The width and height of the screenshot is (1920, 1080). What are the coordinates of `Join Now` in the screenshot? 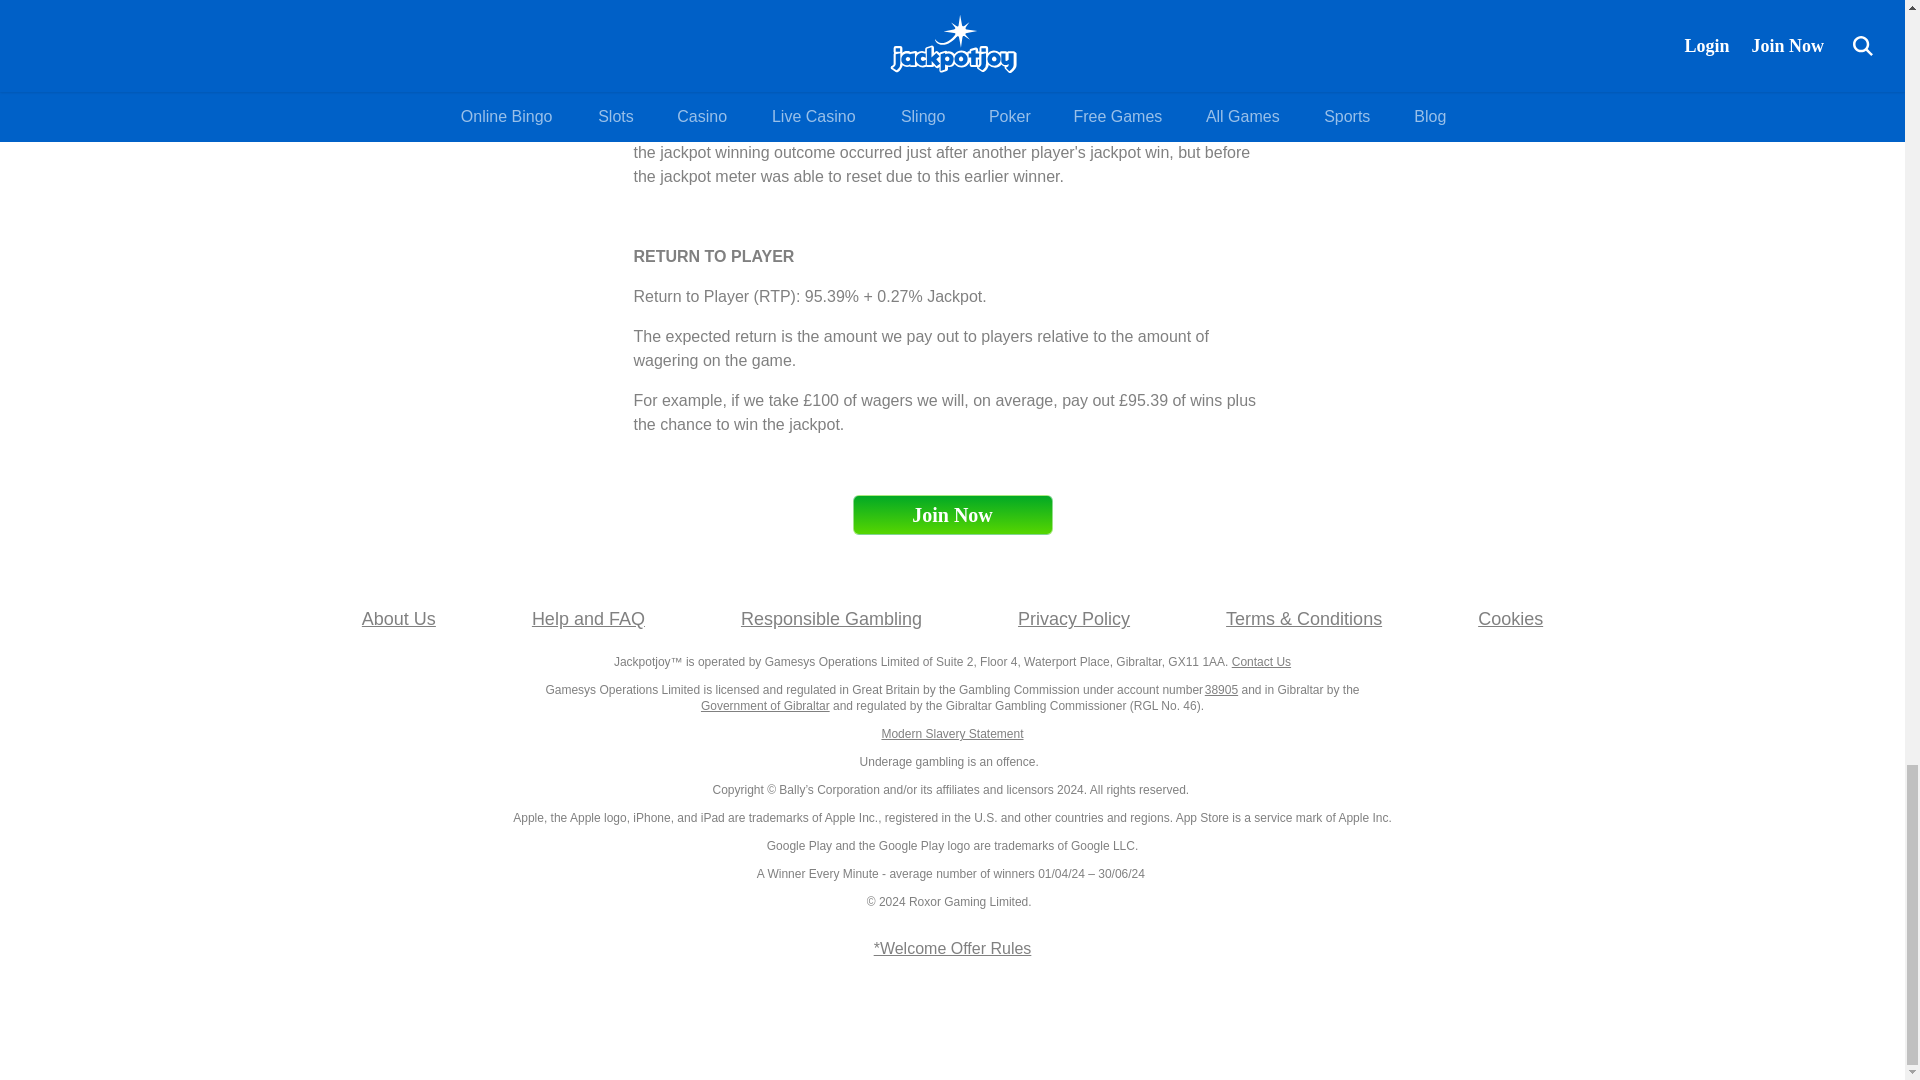 It's located at (952, 514).